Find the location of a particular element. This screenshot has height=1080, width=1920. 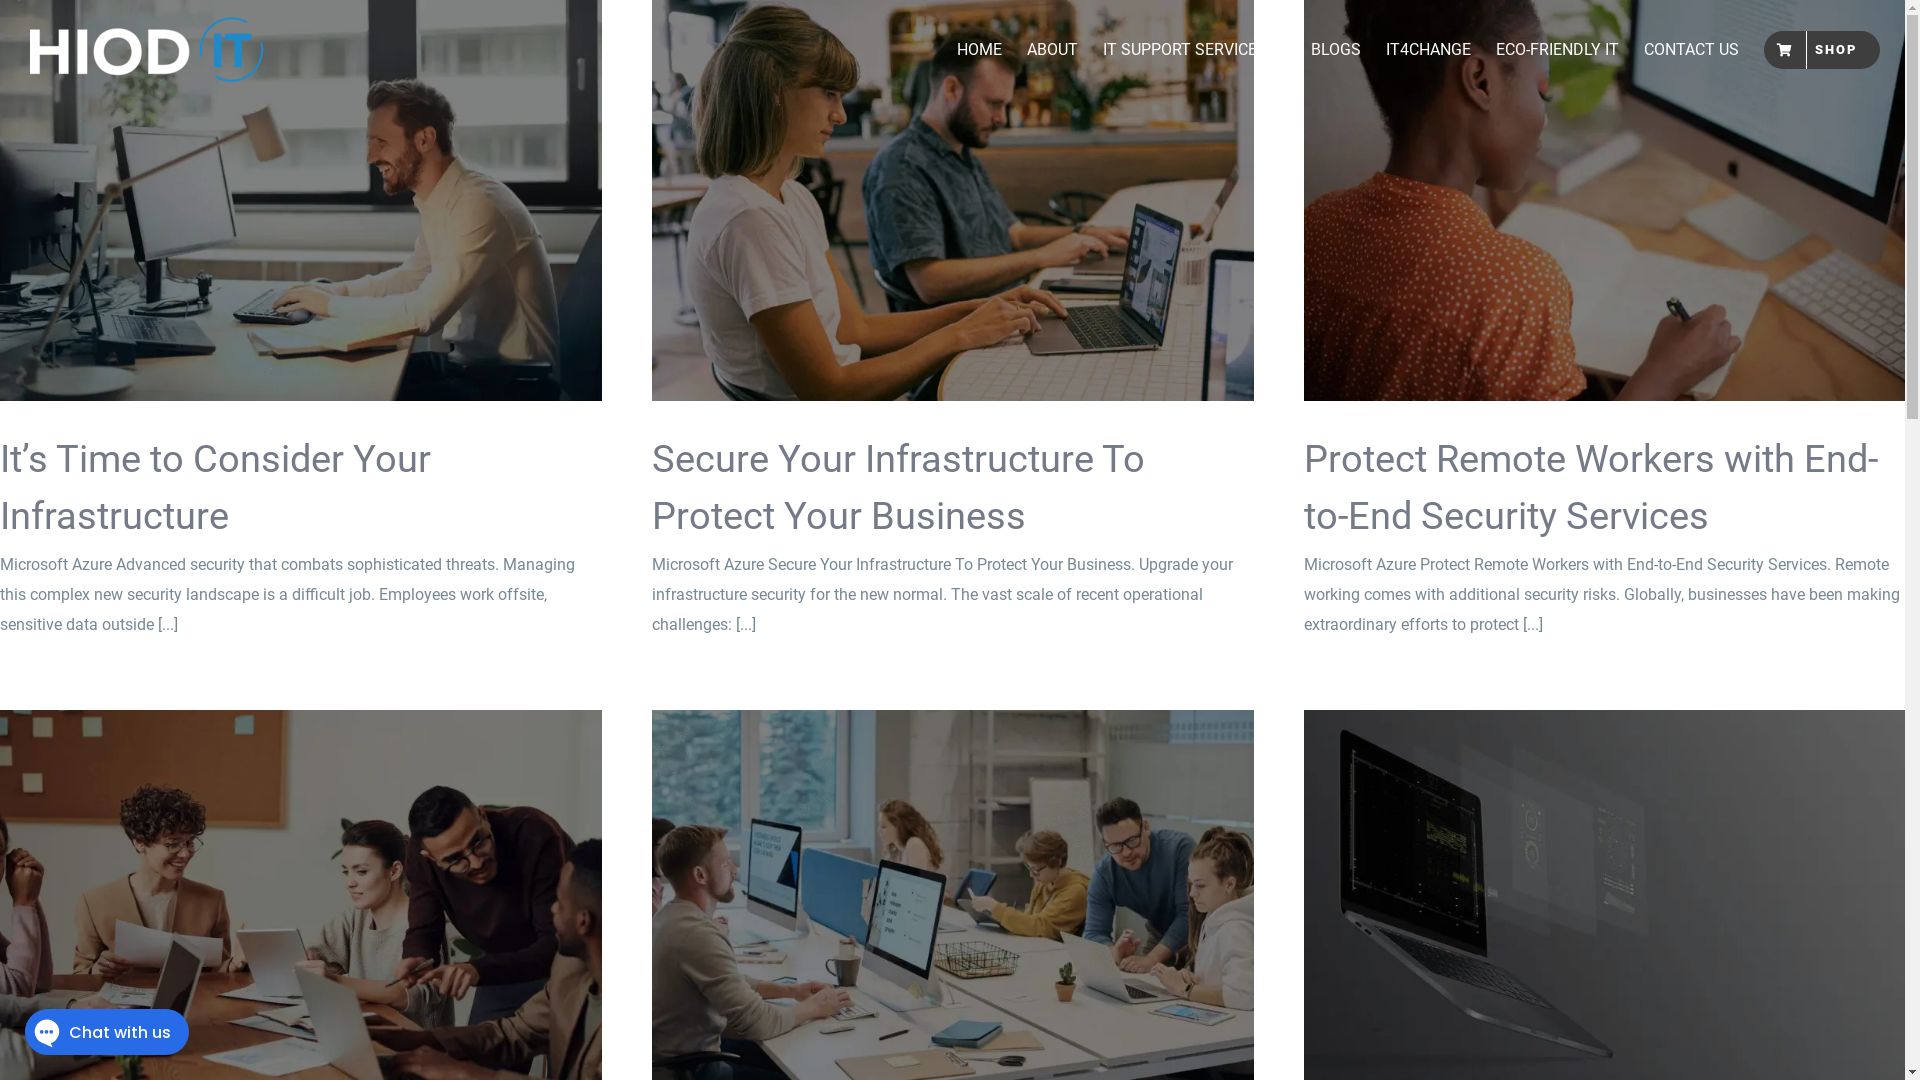

Protect Remote Workers with End-to-End Security Services is located at coordinates (1591, 488).